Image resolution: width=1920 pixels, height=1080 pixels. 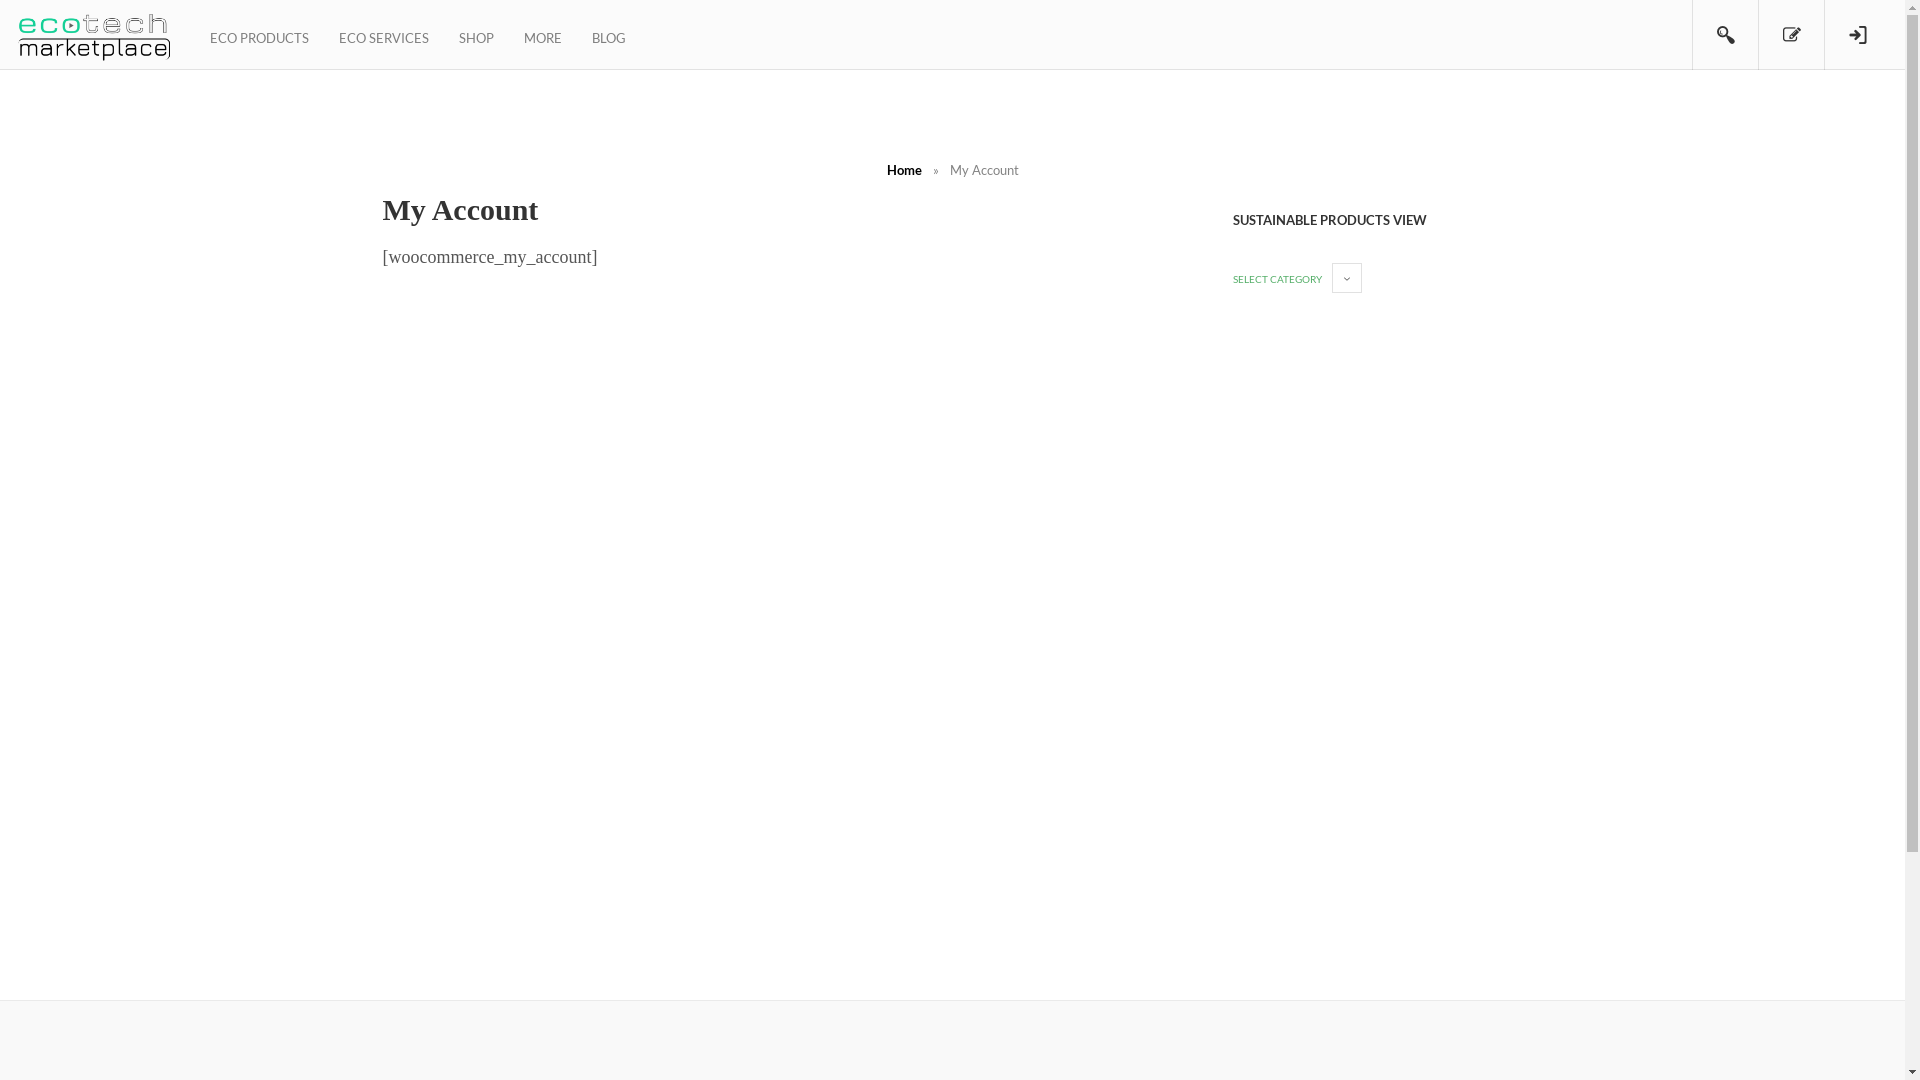 What do you see at coordinates (476, 35) in the screenshot?
I see `SHOP` at bounding box center [476, 35].